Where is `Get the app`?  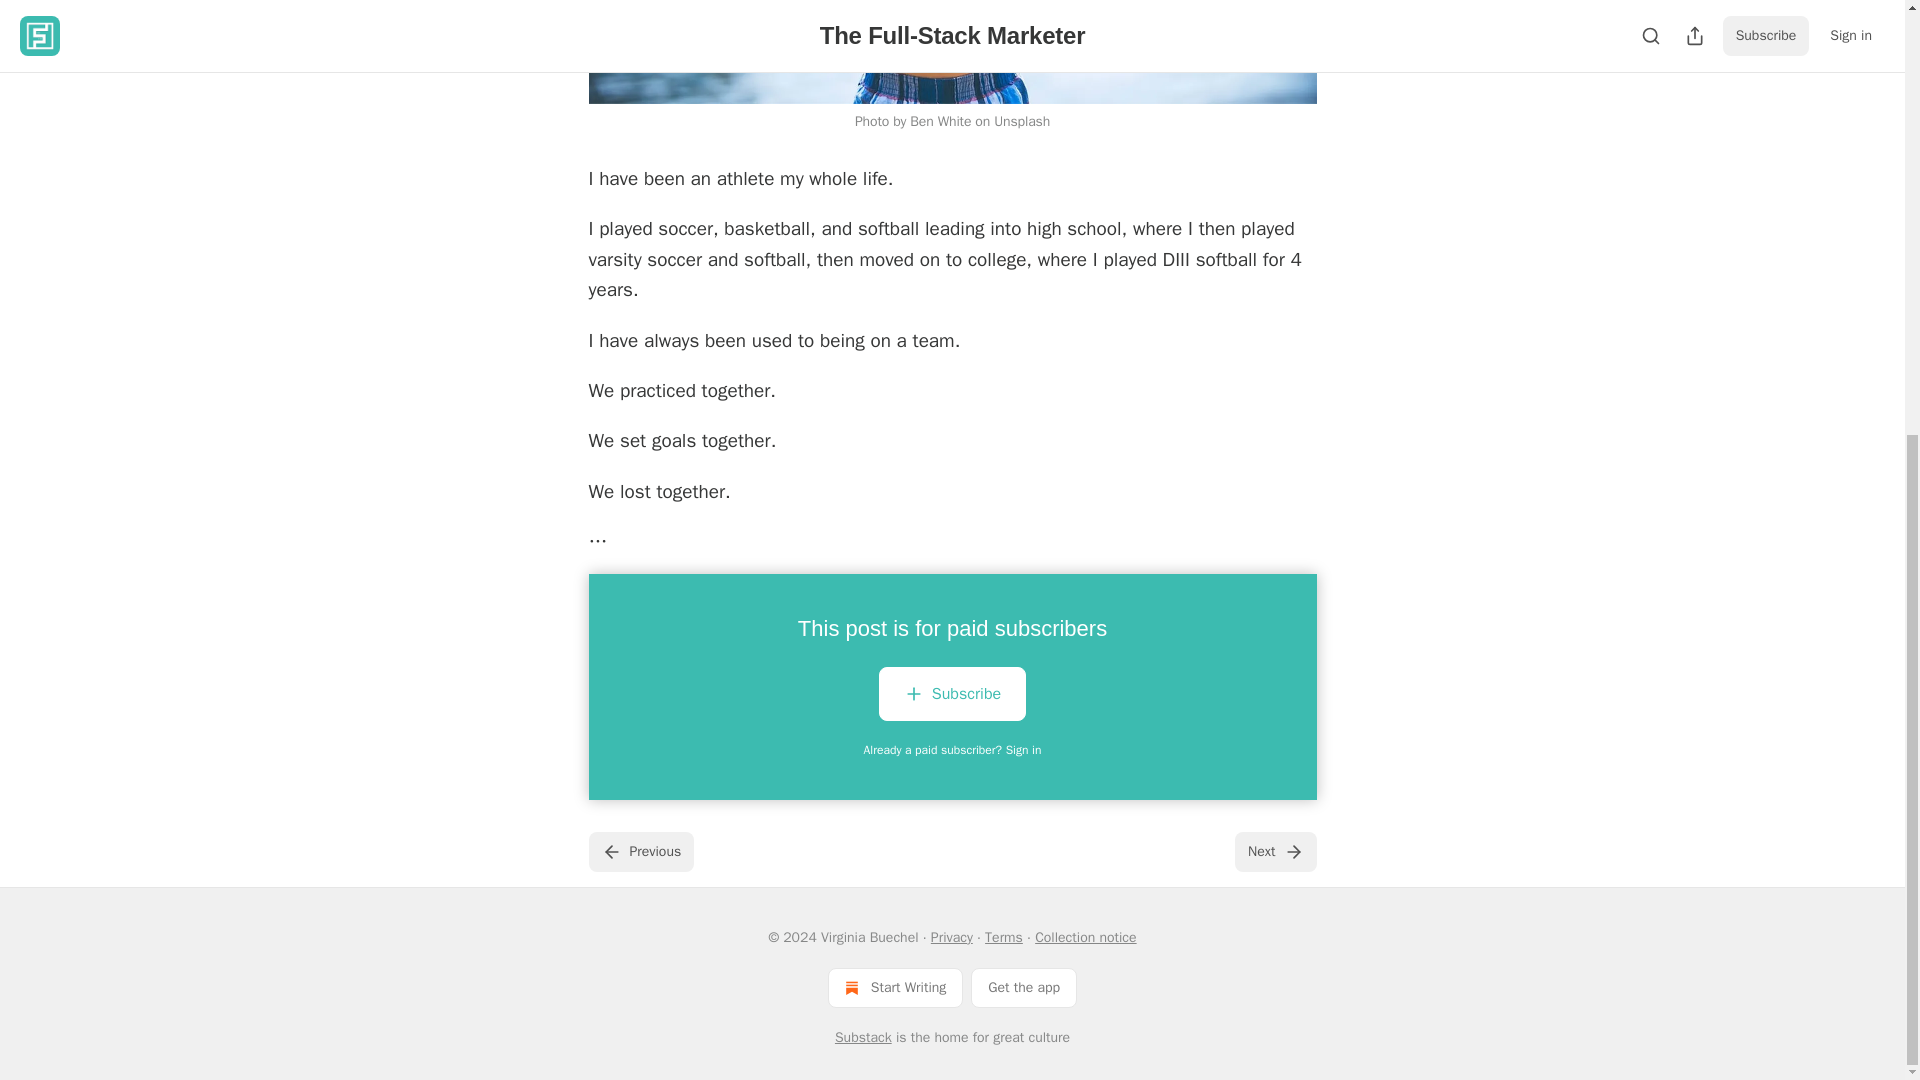 Get the app is located at coordinates (1024, 987).